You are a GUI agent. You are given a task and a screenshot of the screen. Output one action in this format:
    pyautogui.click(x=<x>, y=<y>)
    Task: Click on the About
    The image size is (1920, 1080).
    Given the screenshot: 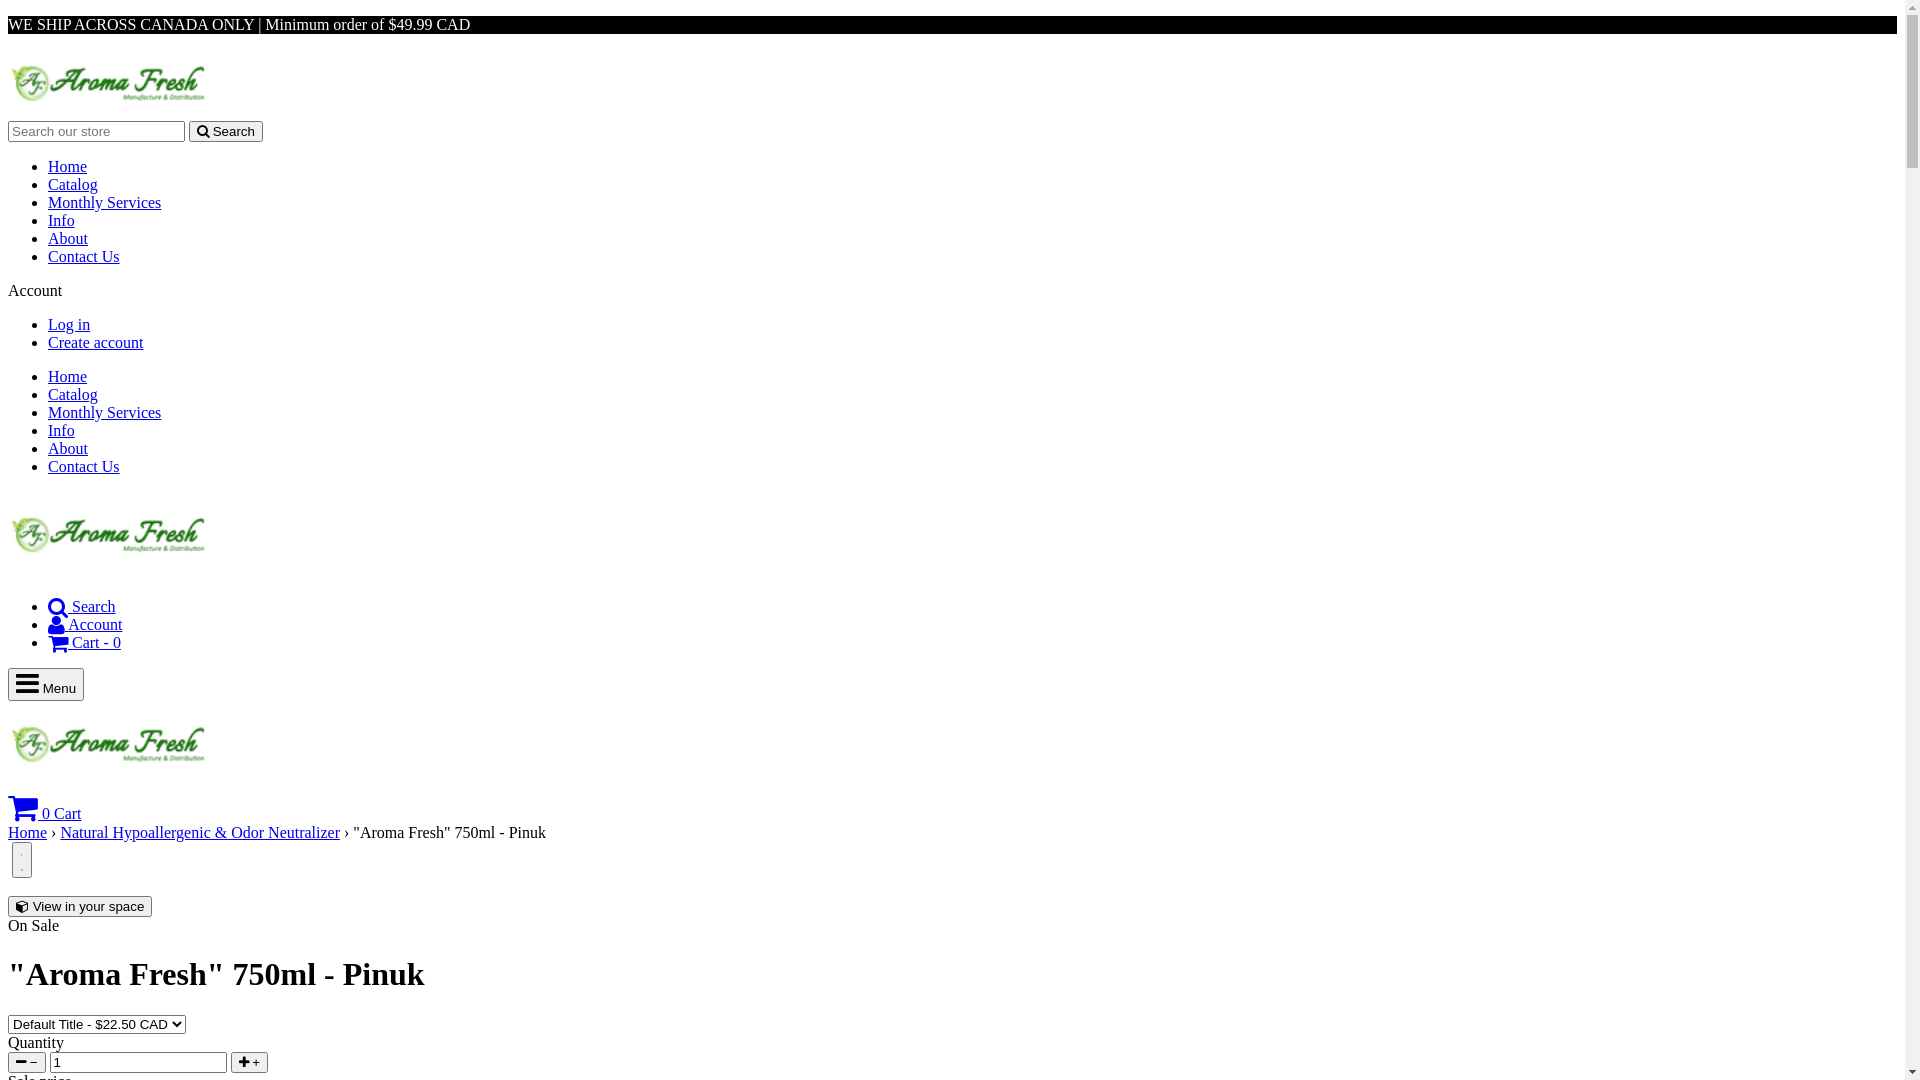 What is the action you would take?
    pyautogui.click(x=68, y=238)
    